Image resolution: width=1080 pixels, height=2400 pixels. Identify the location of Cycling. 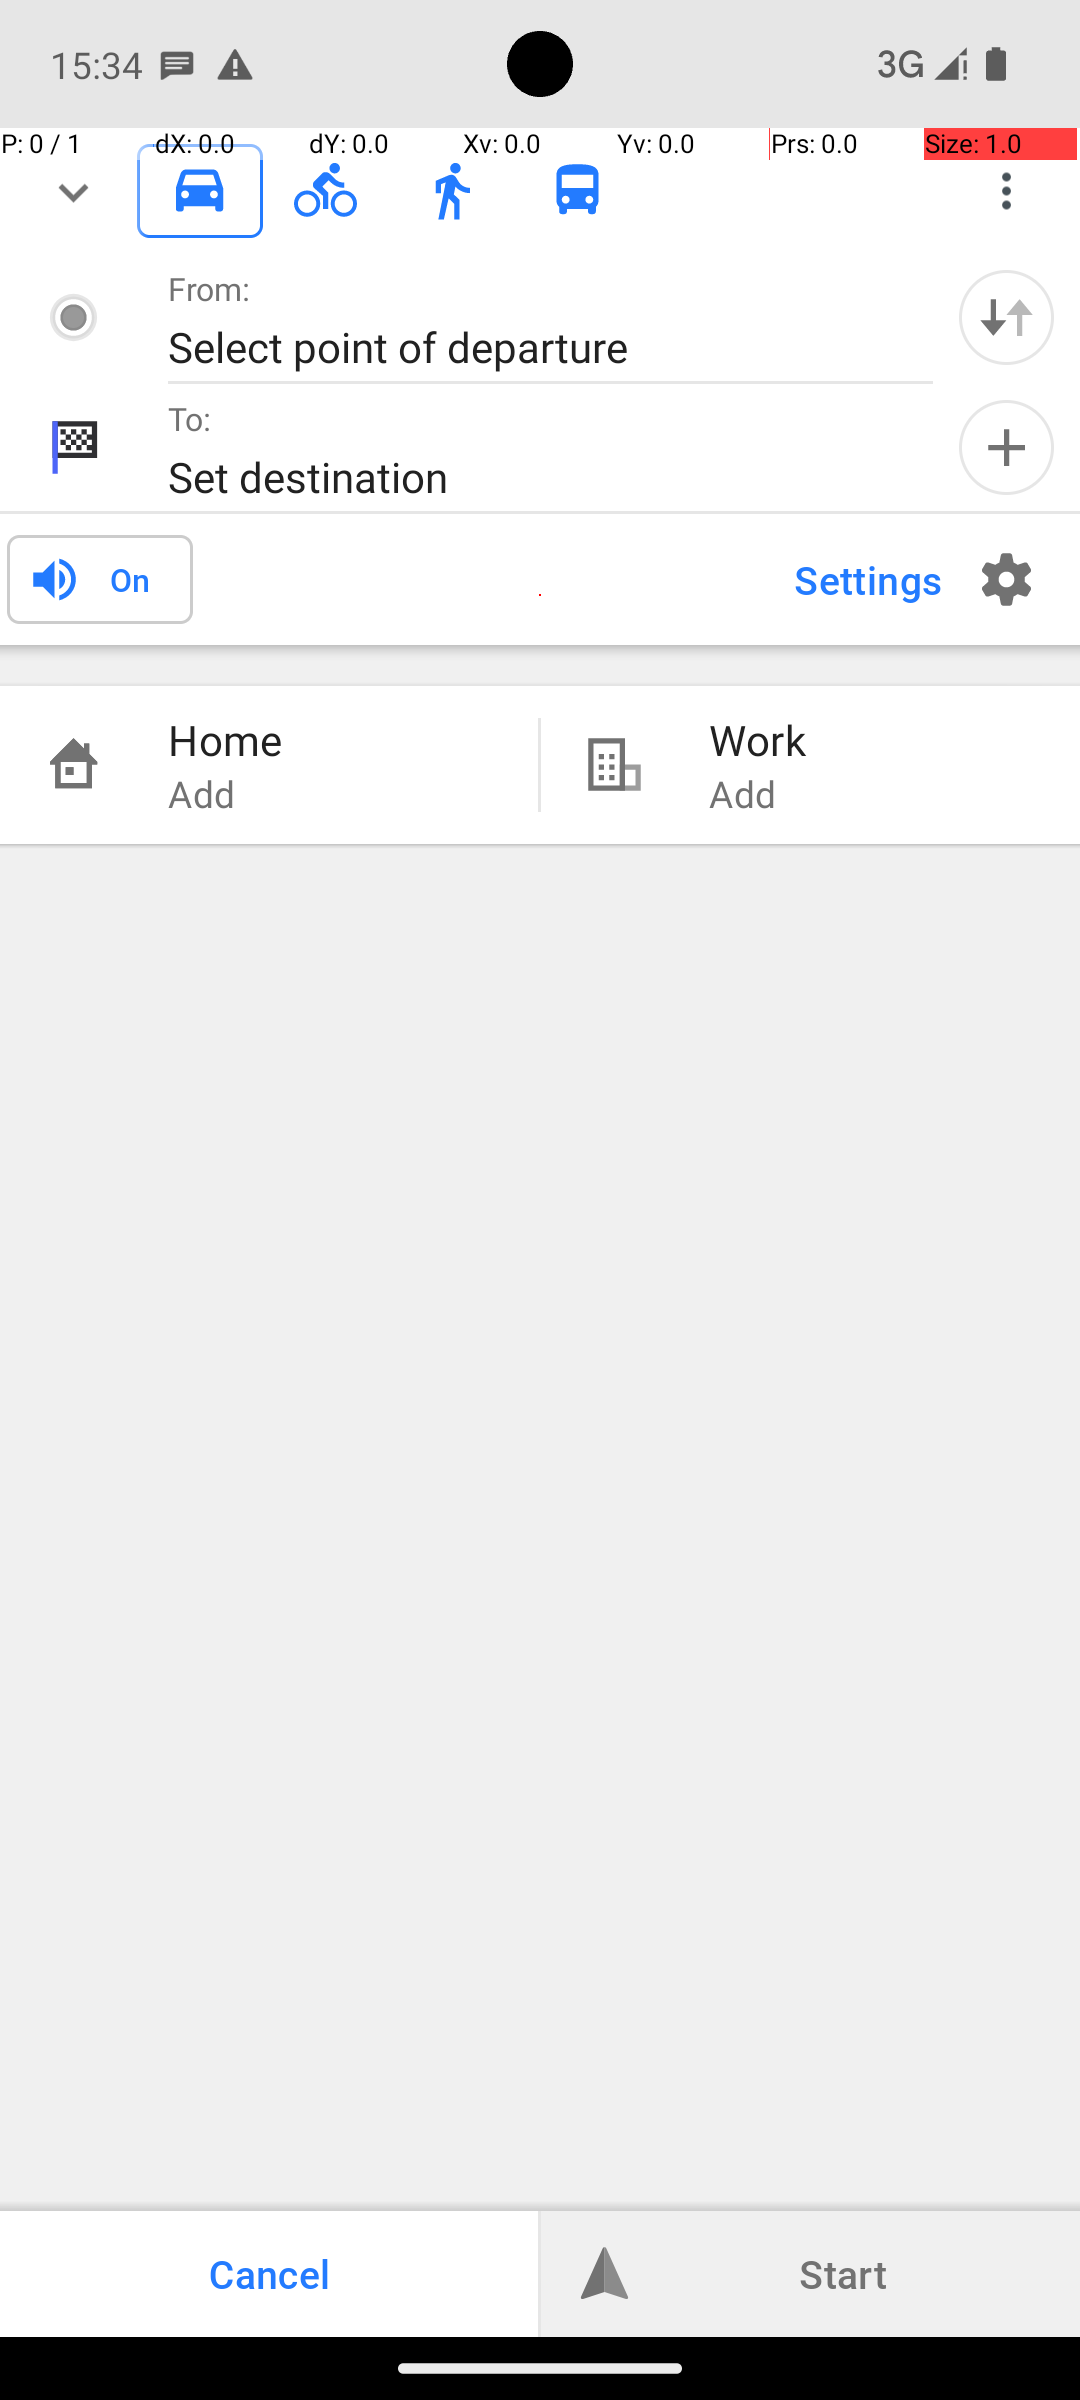
(326, 191).